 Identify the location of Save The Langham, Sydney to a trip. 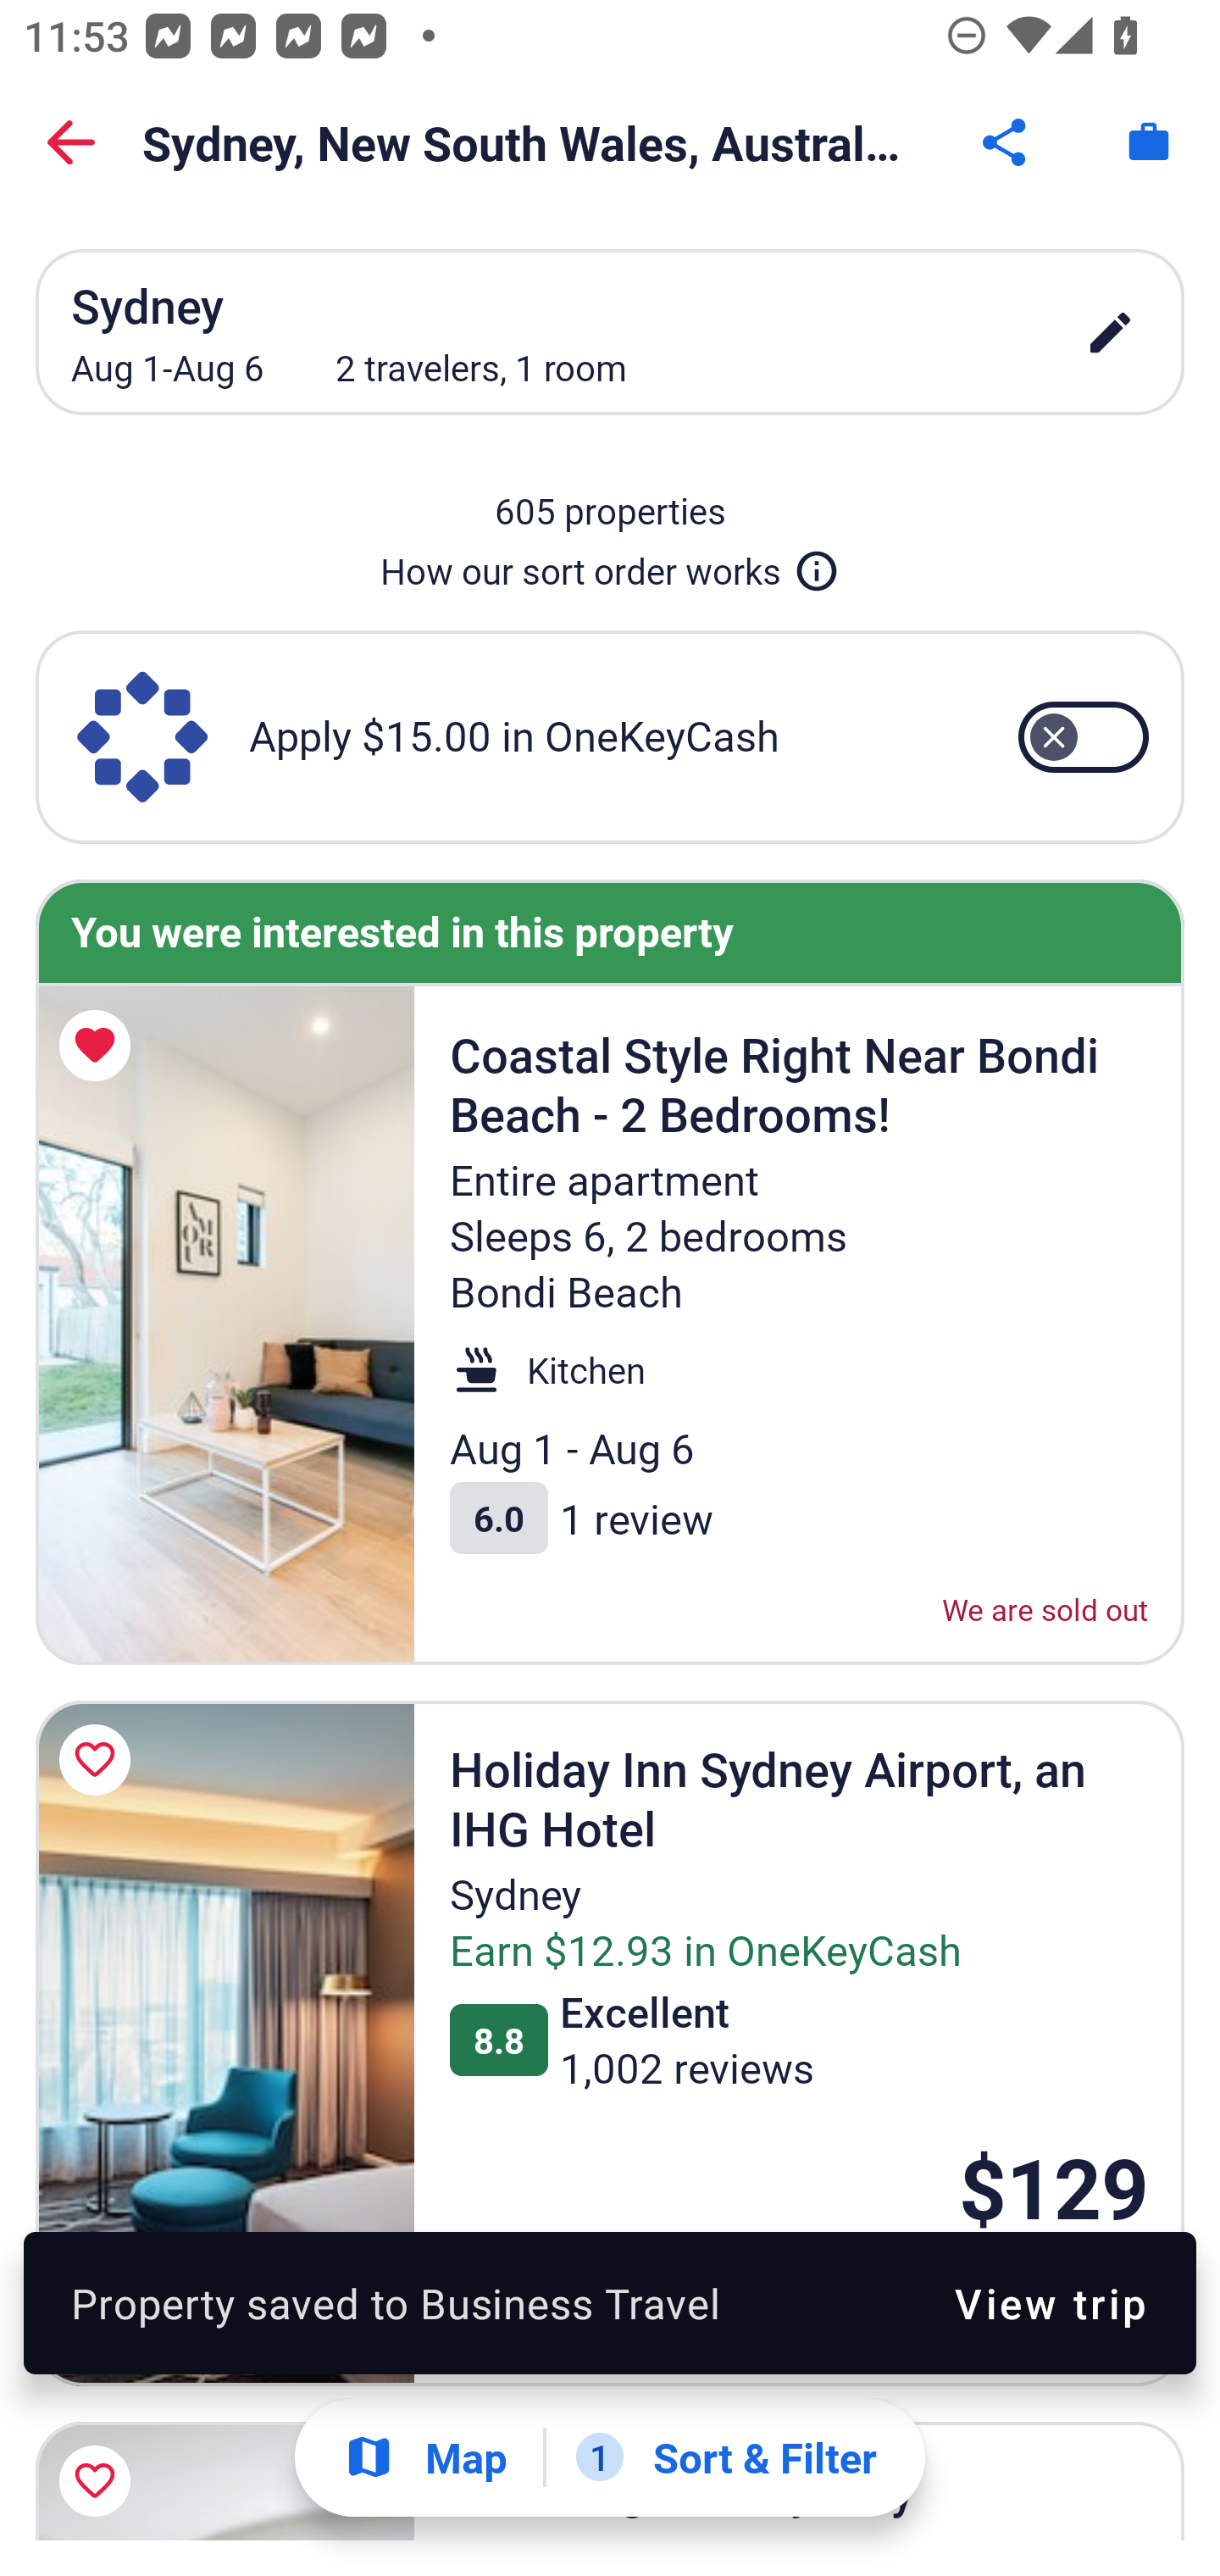
(100, 2475).